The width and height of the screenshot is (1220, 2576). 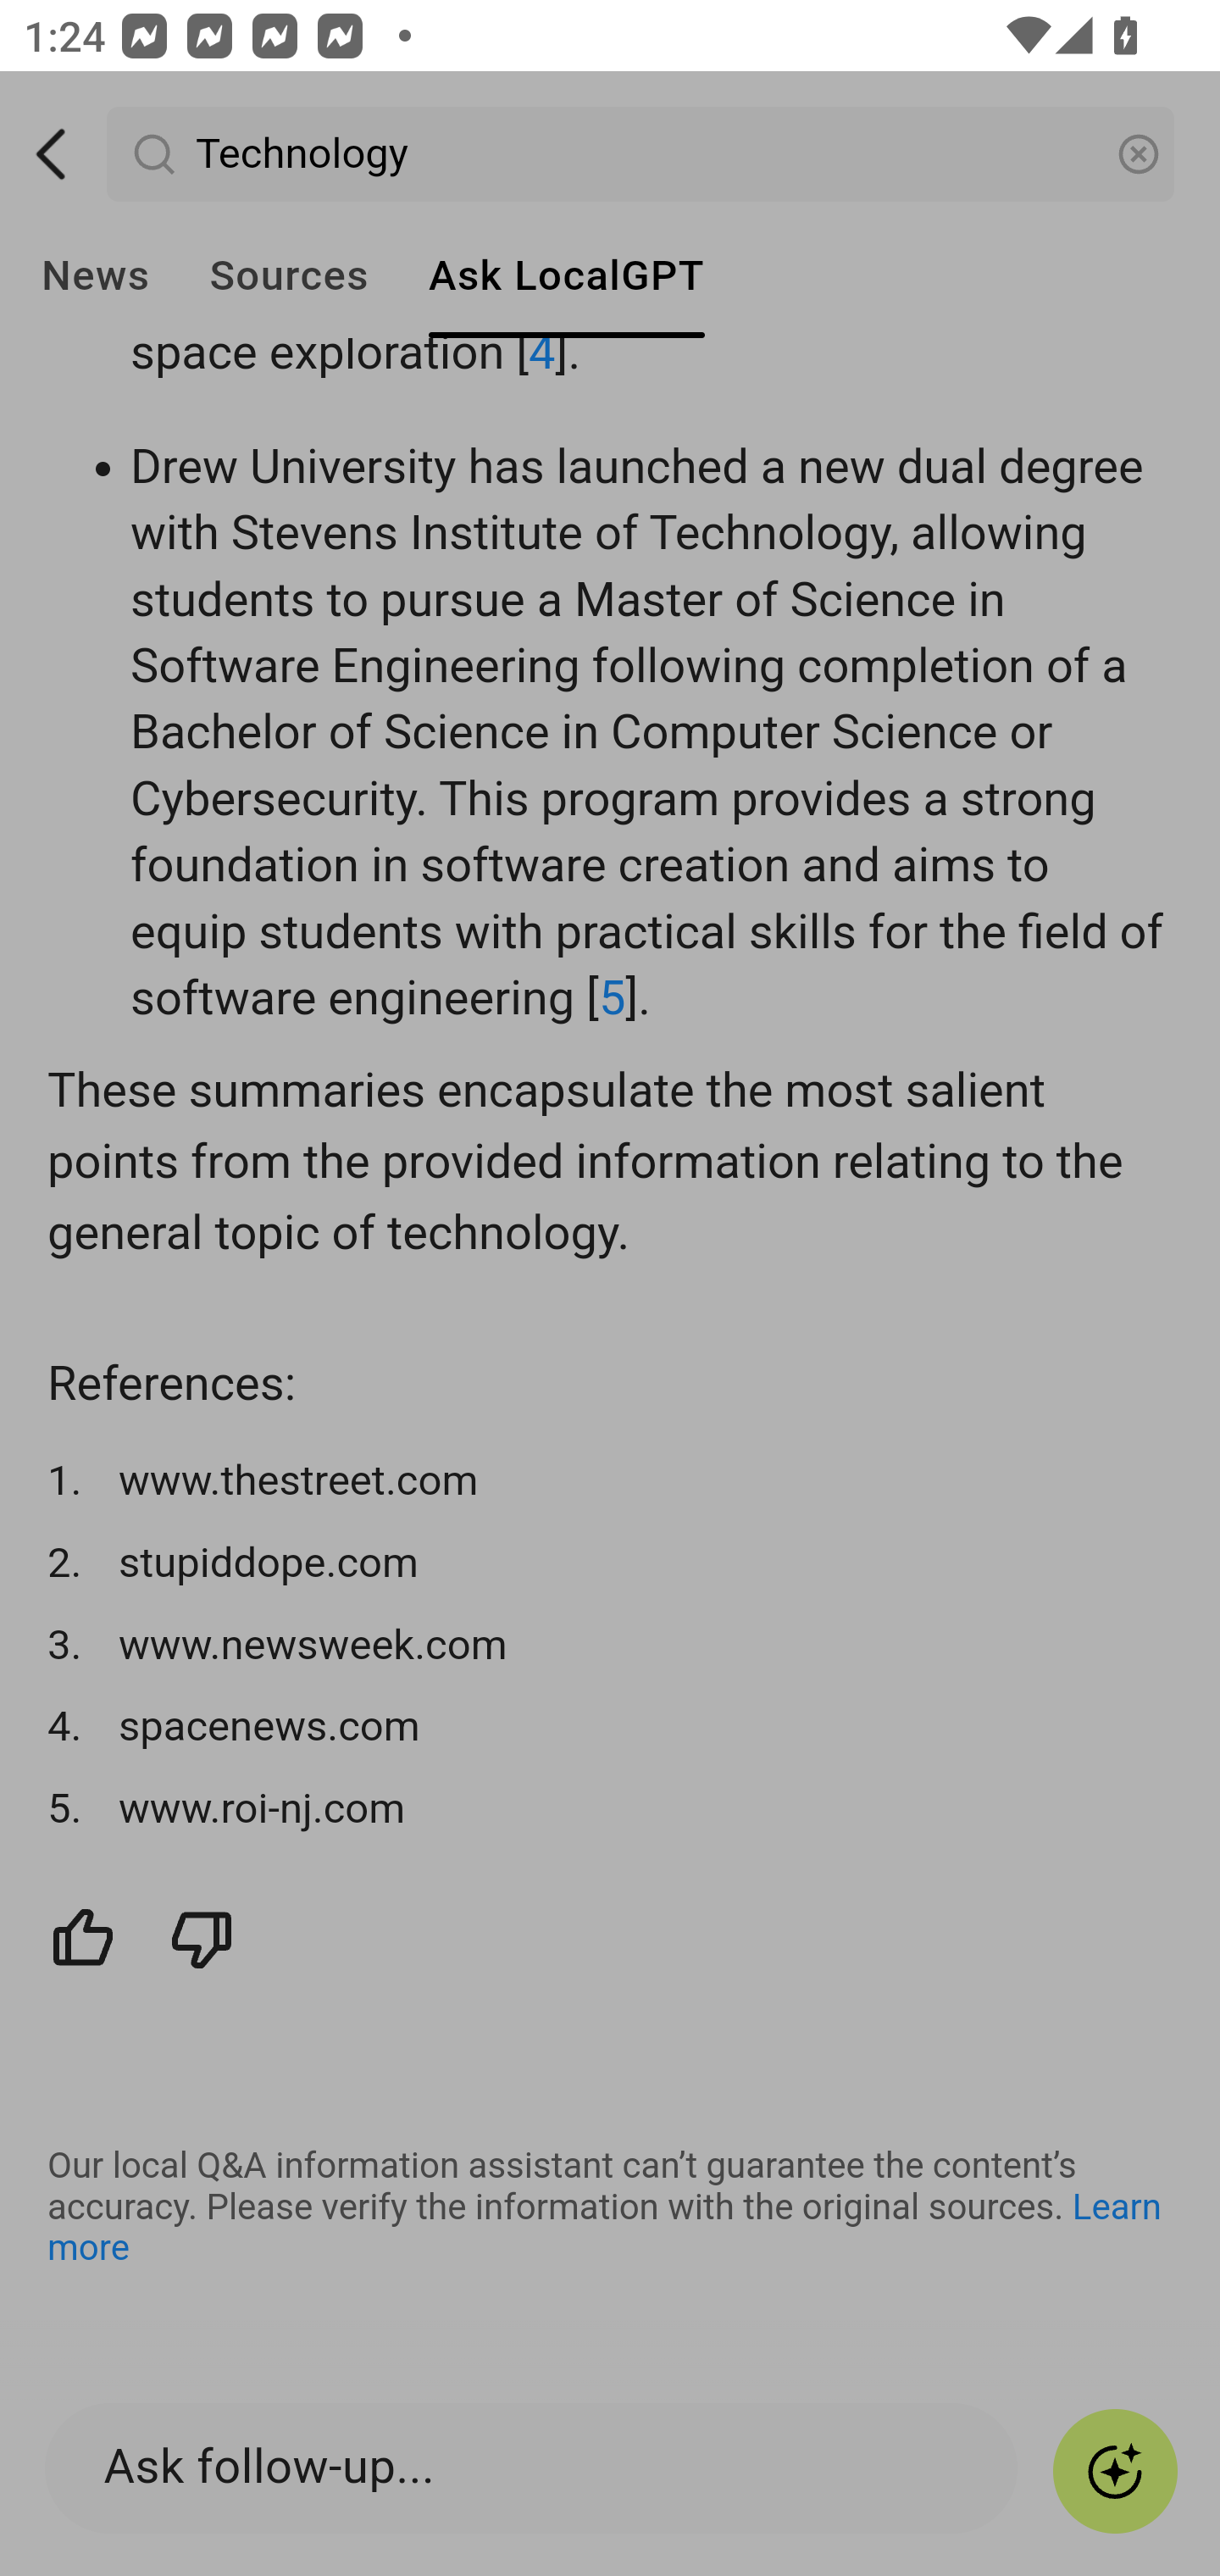 I want to click on 4, so click(x=542, y=357).